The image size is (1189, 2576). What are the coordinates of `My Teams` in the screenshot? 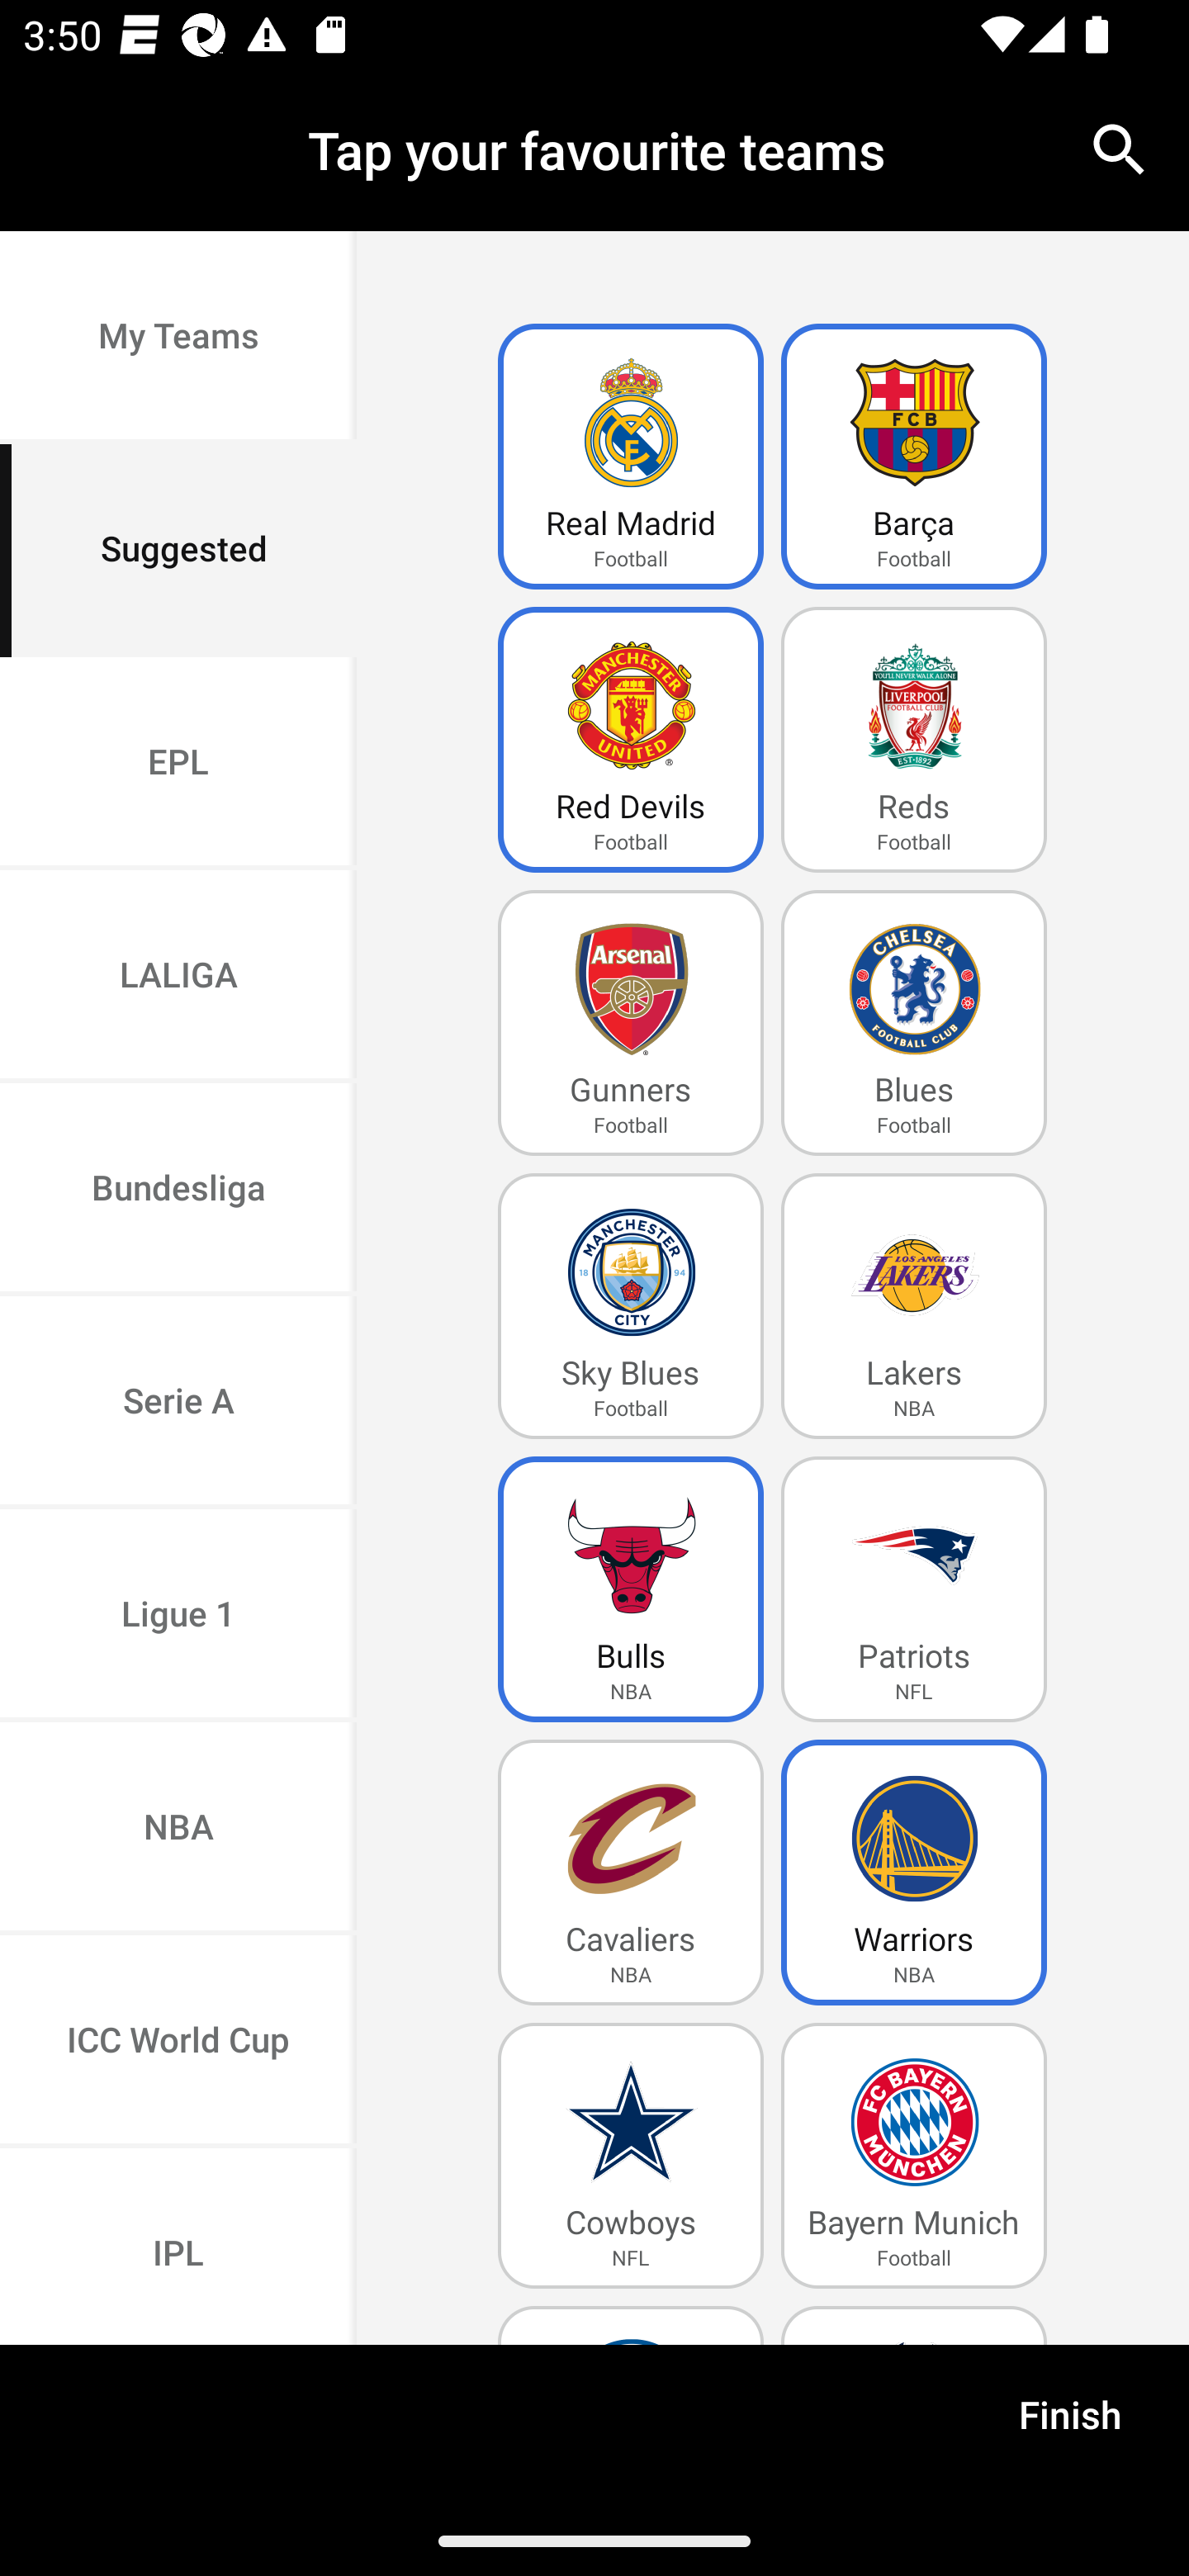 It's located at (178, 339).